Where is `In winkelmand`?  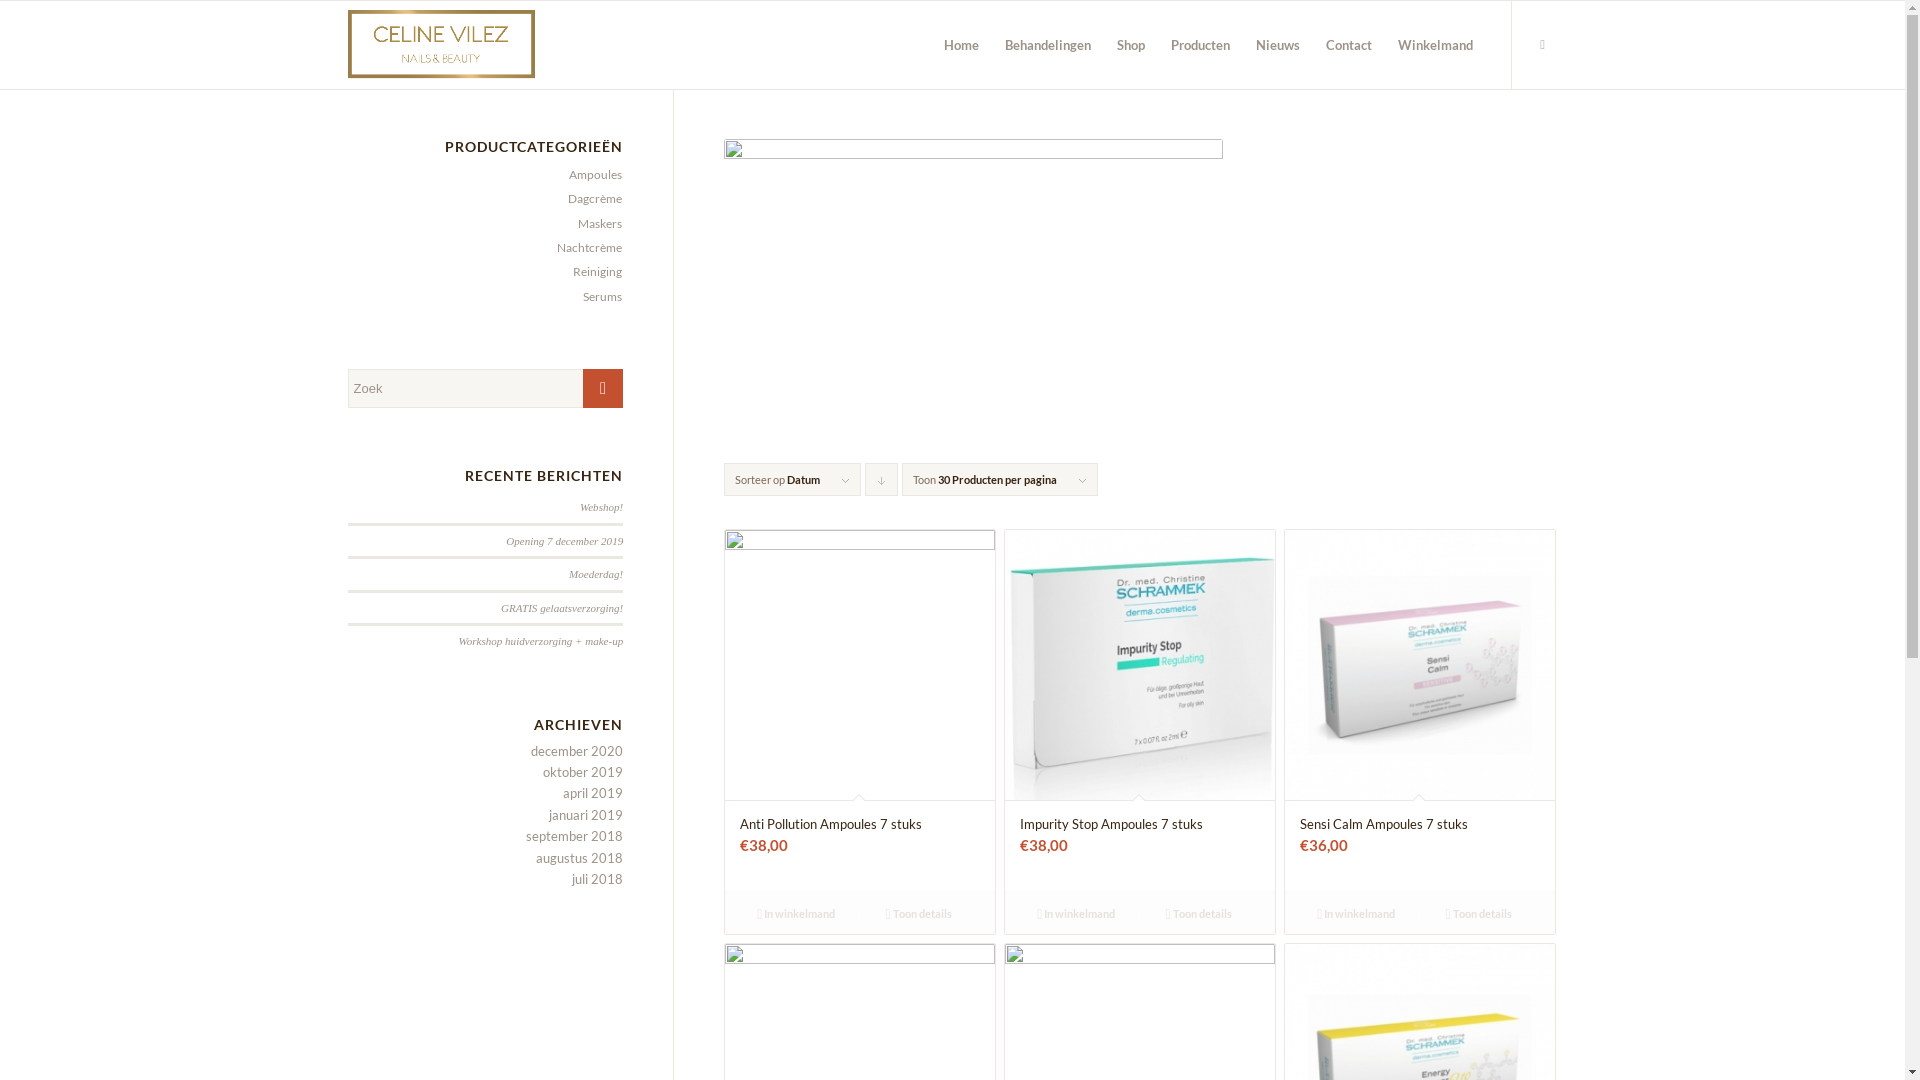 In winkelmand is located at coordinates (1356, 913).